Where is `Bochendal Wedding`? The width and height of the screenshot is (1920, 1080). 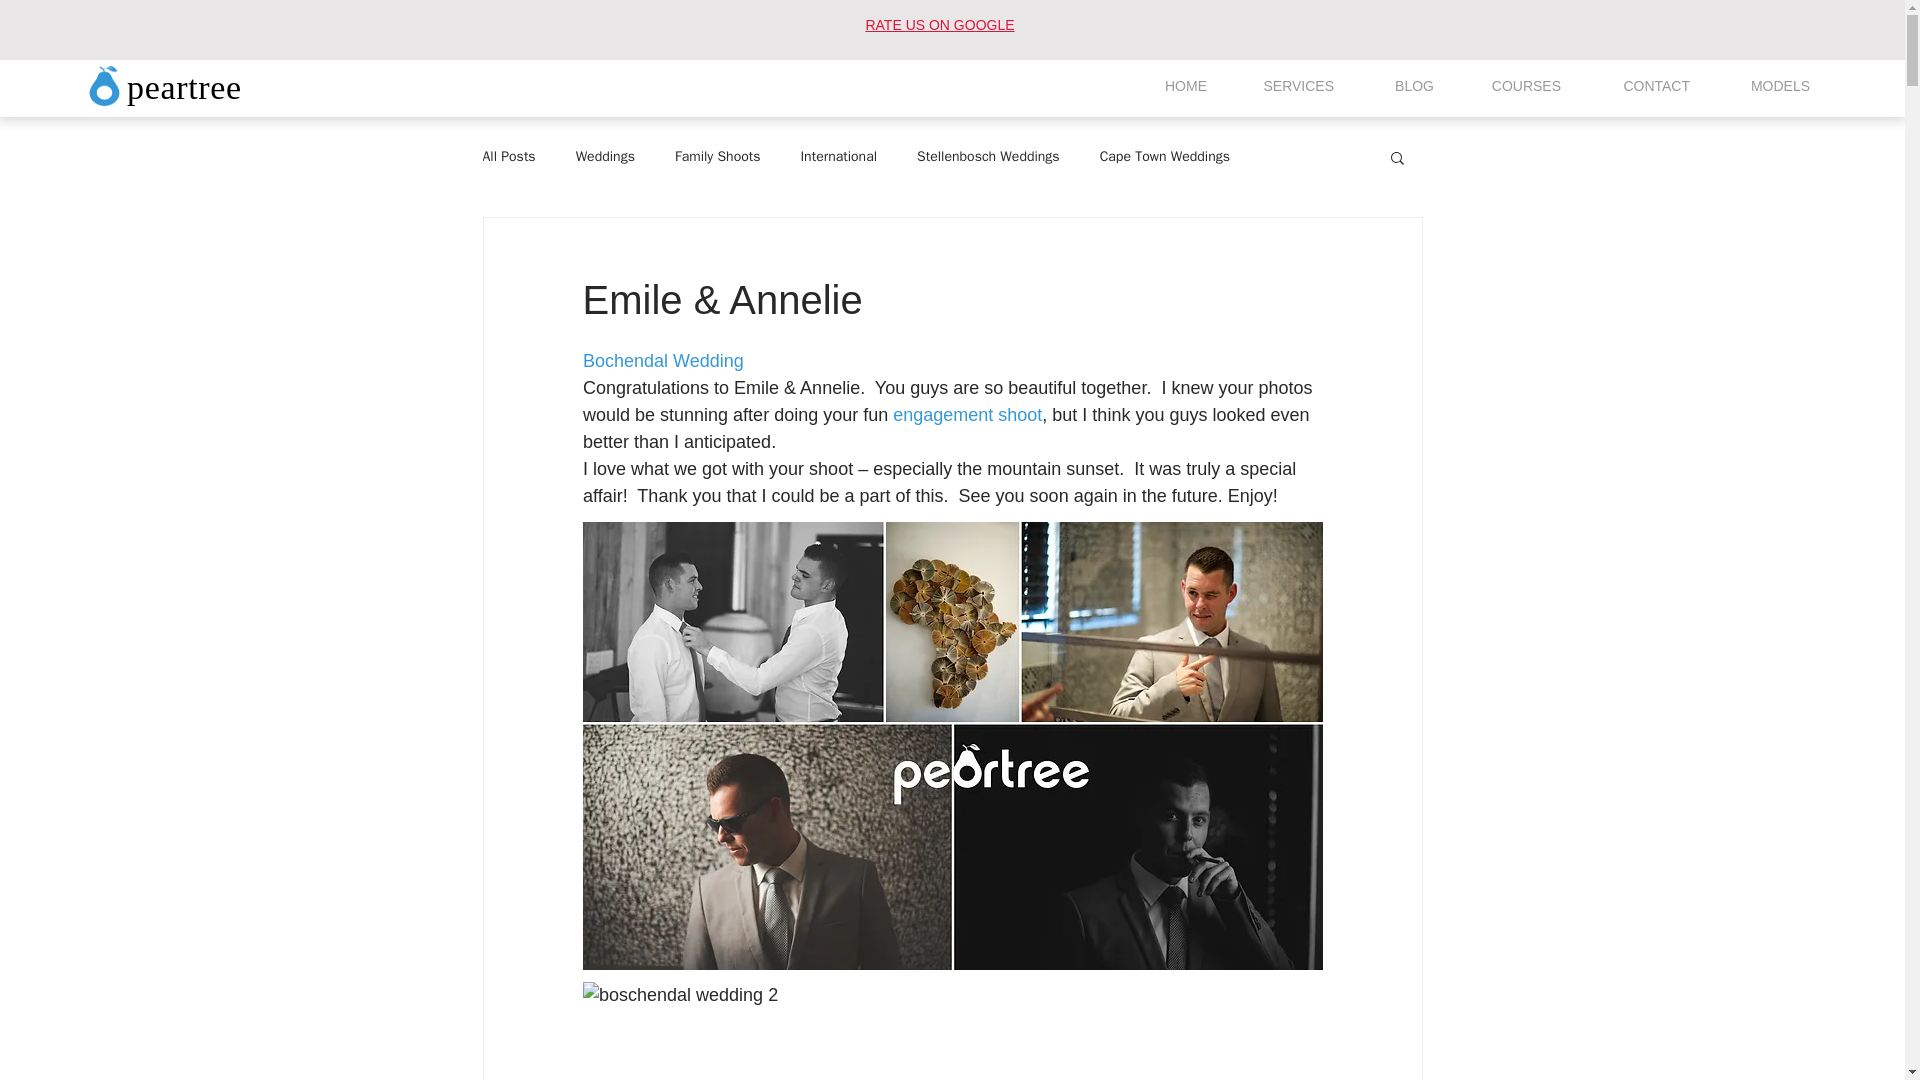
Bochendal Wedding is located at coordinates (662, 361).